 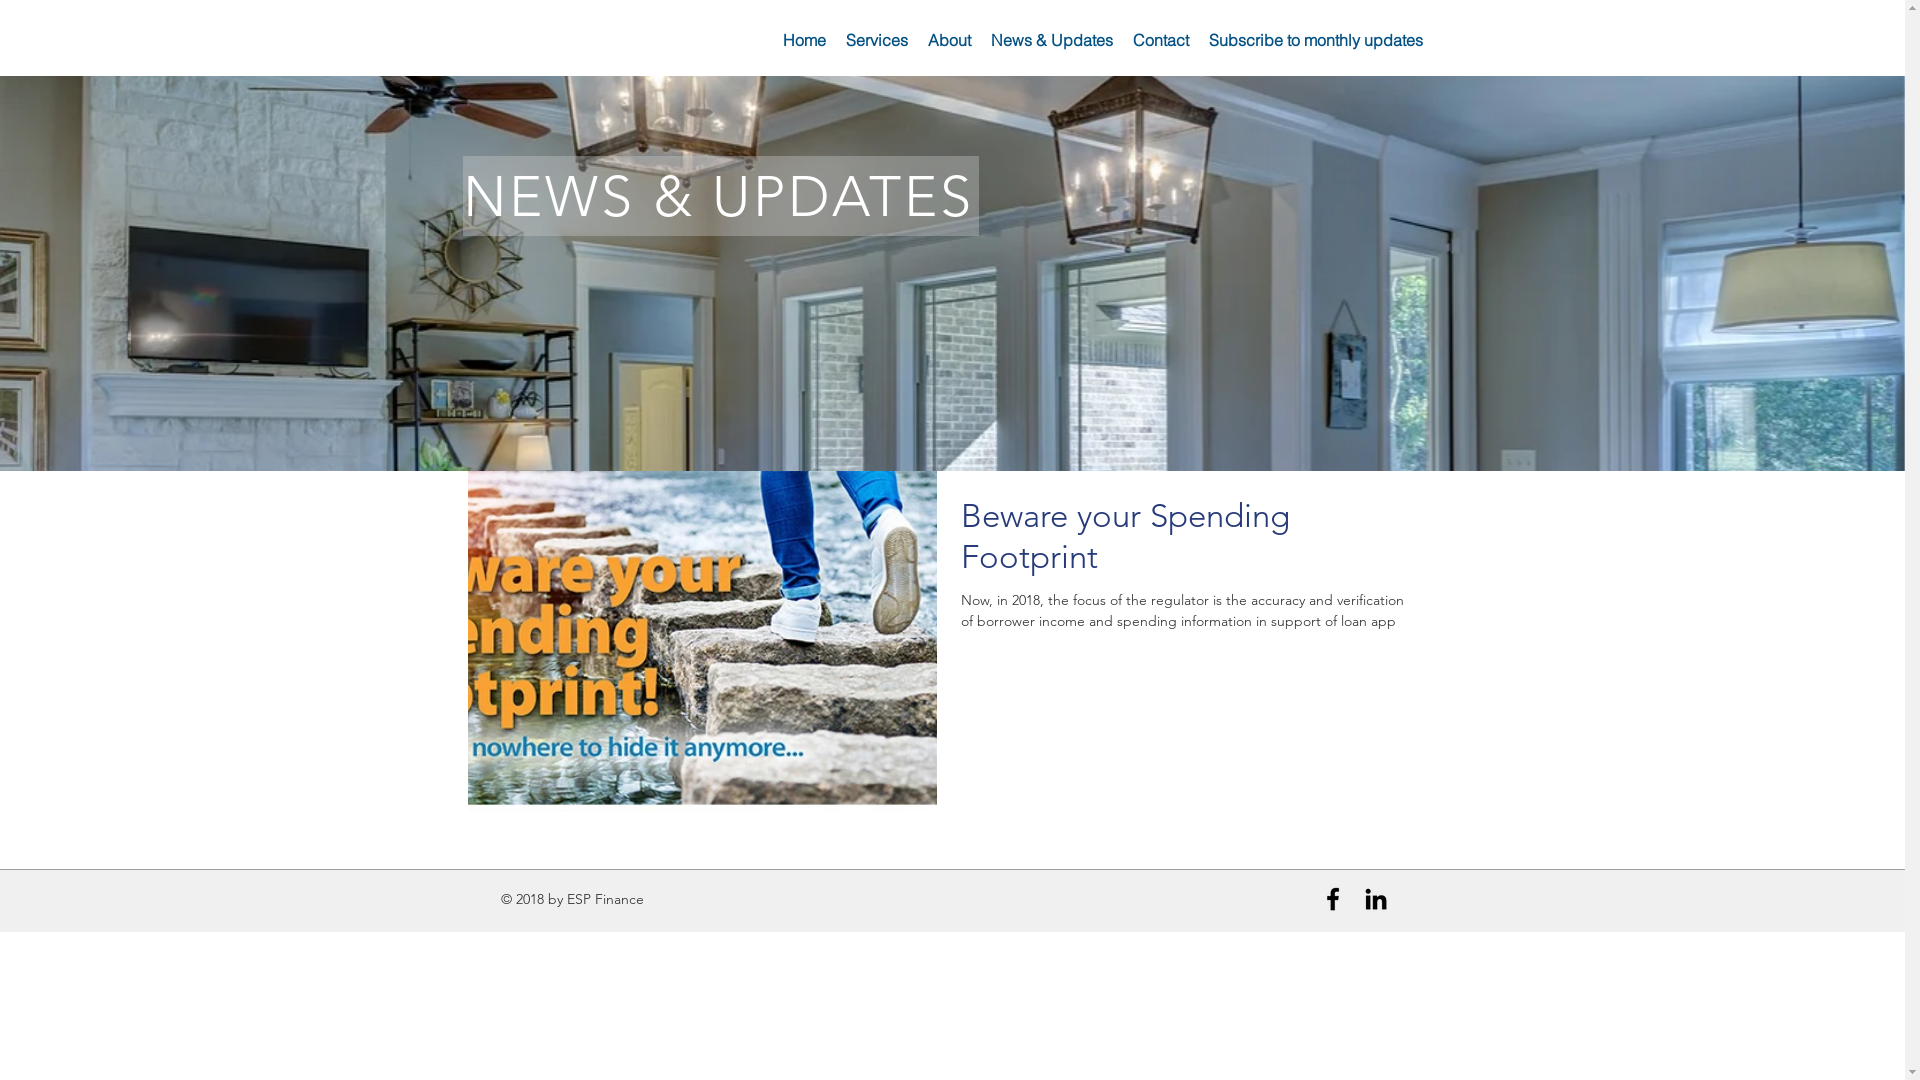 I want to click on Beware your Spending Footprint, so click(x=1186, y=542).